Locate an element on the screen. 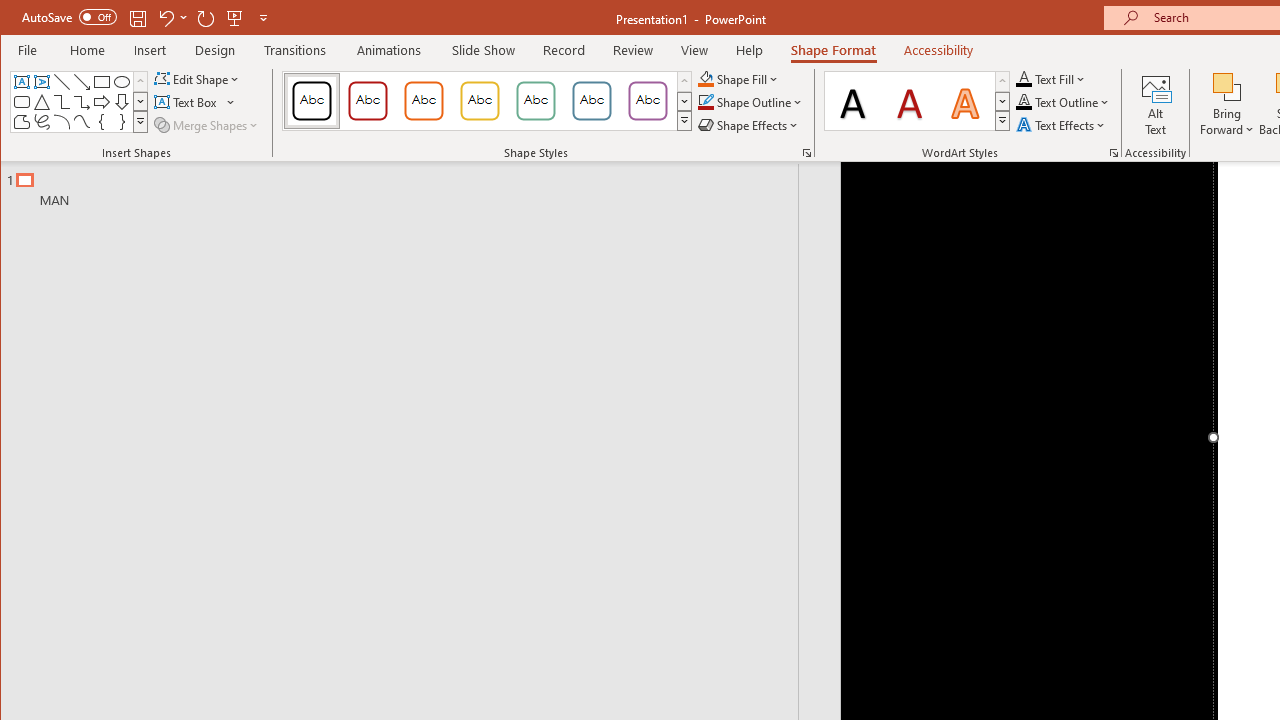  Shape Effects is located at coordinates (750, 124).